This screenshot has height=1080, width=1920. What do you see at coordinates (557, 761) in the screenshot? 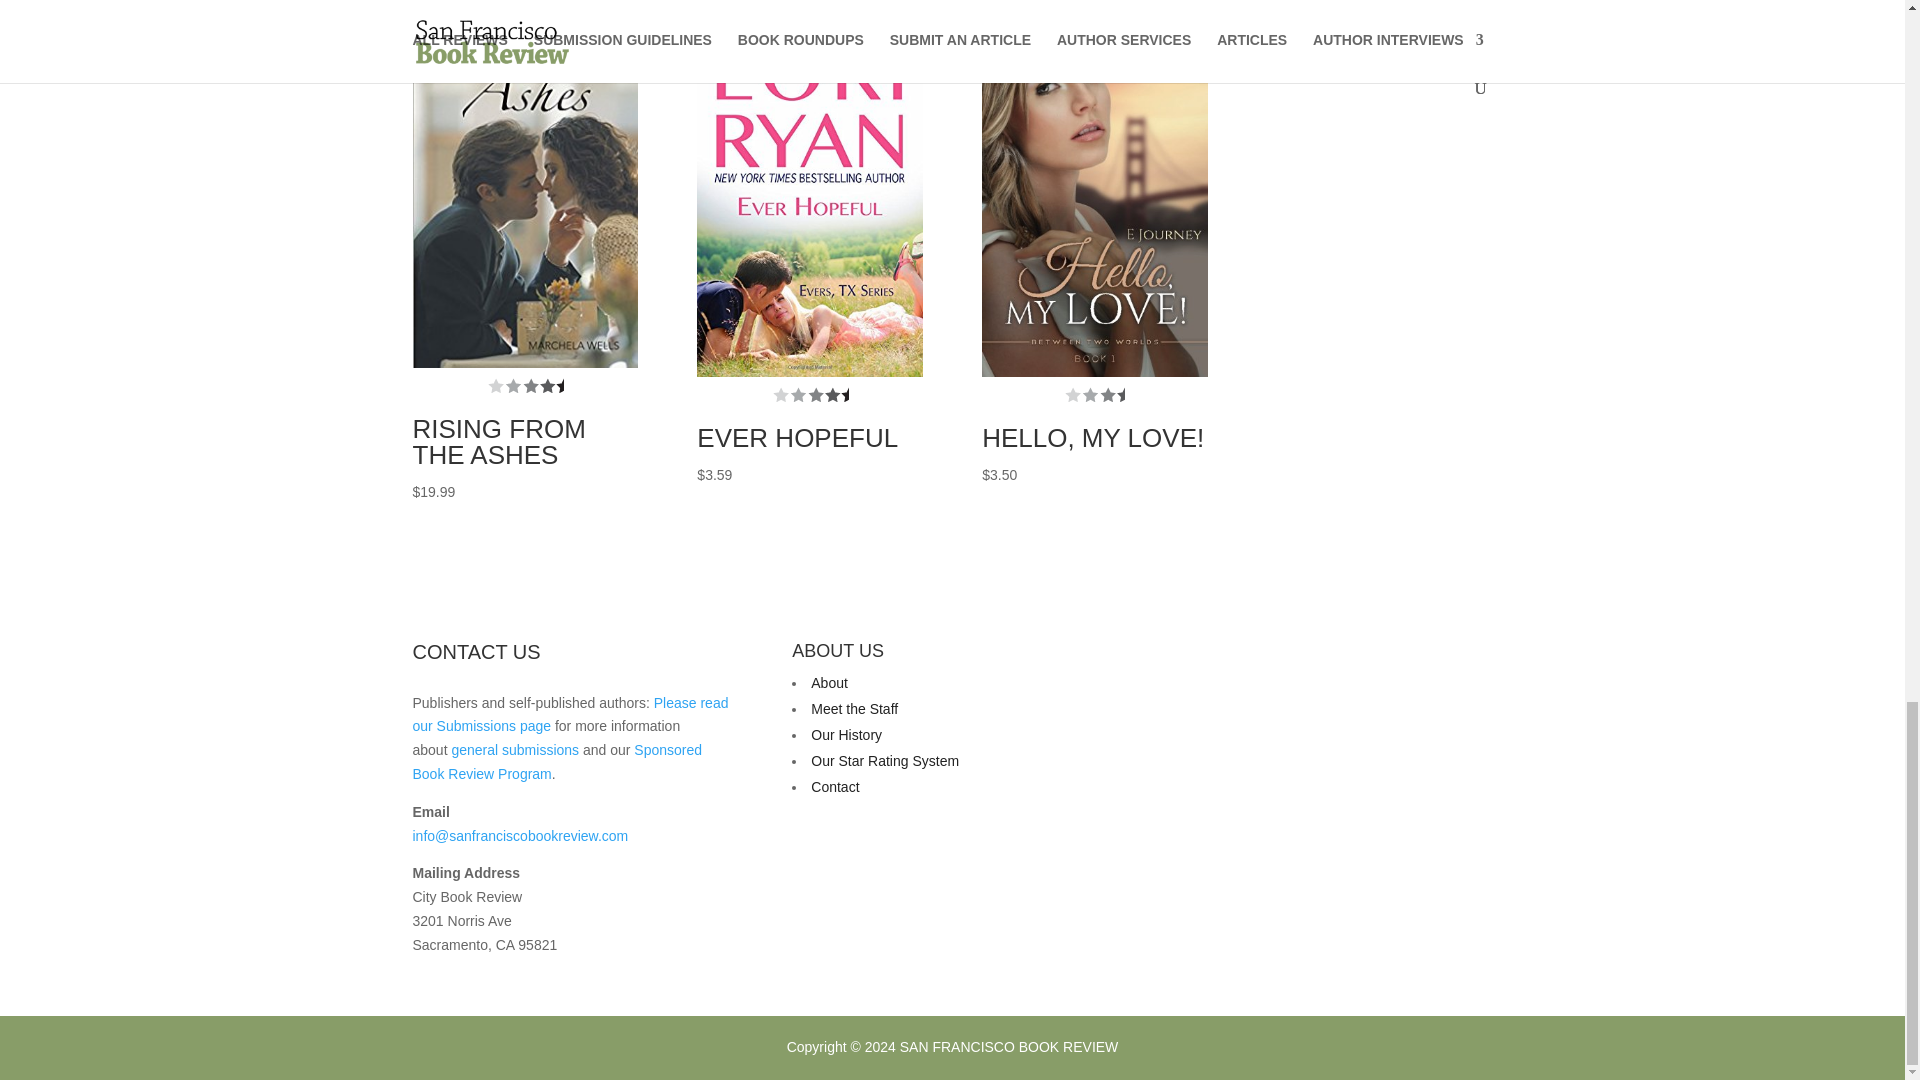
I see `Sponsored Book Review Program` at bounding box center [557, 761].